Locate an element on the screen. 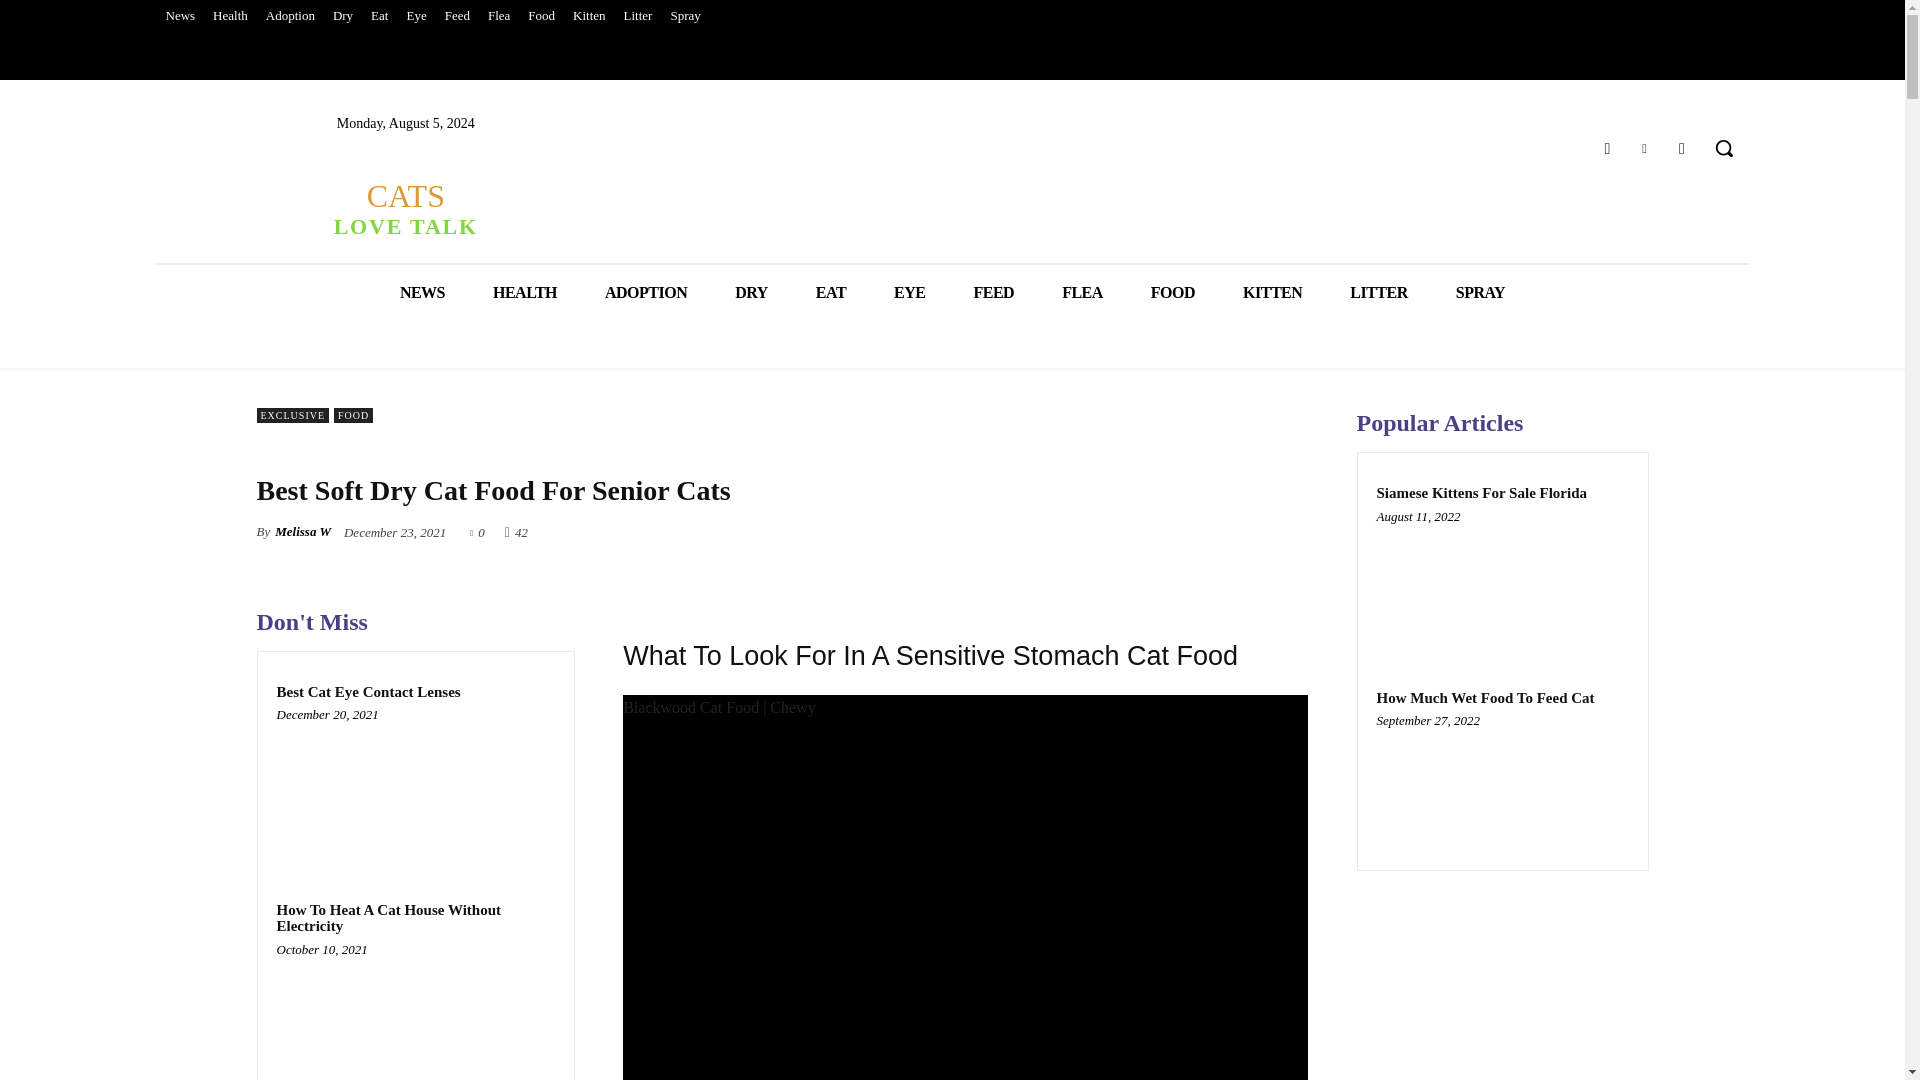  Flea is located at coordinates (498, 16).